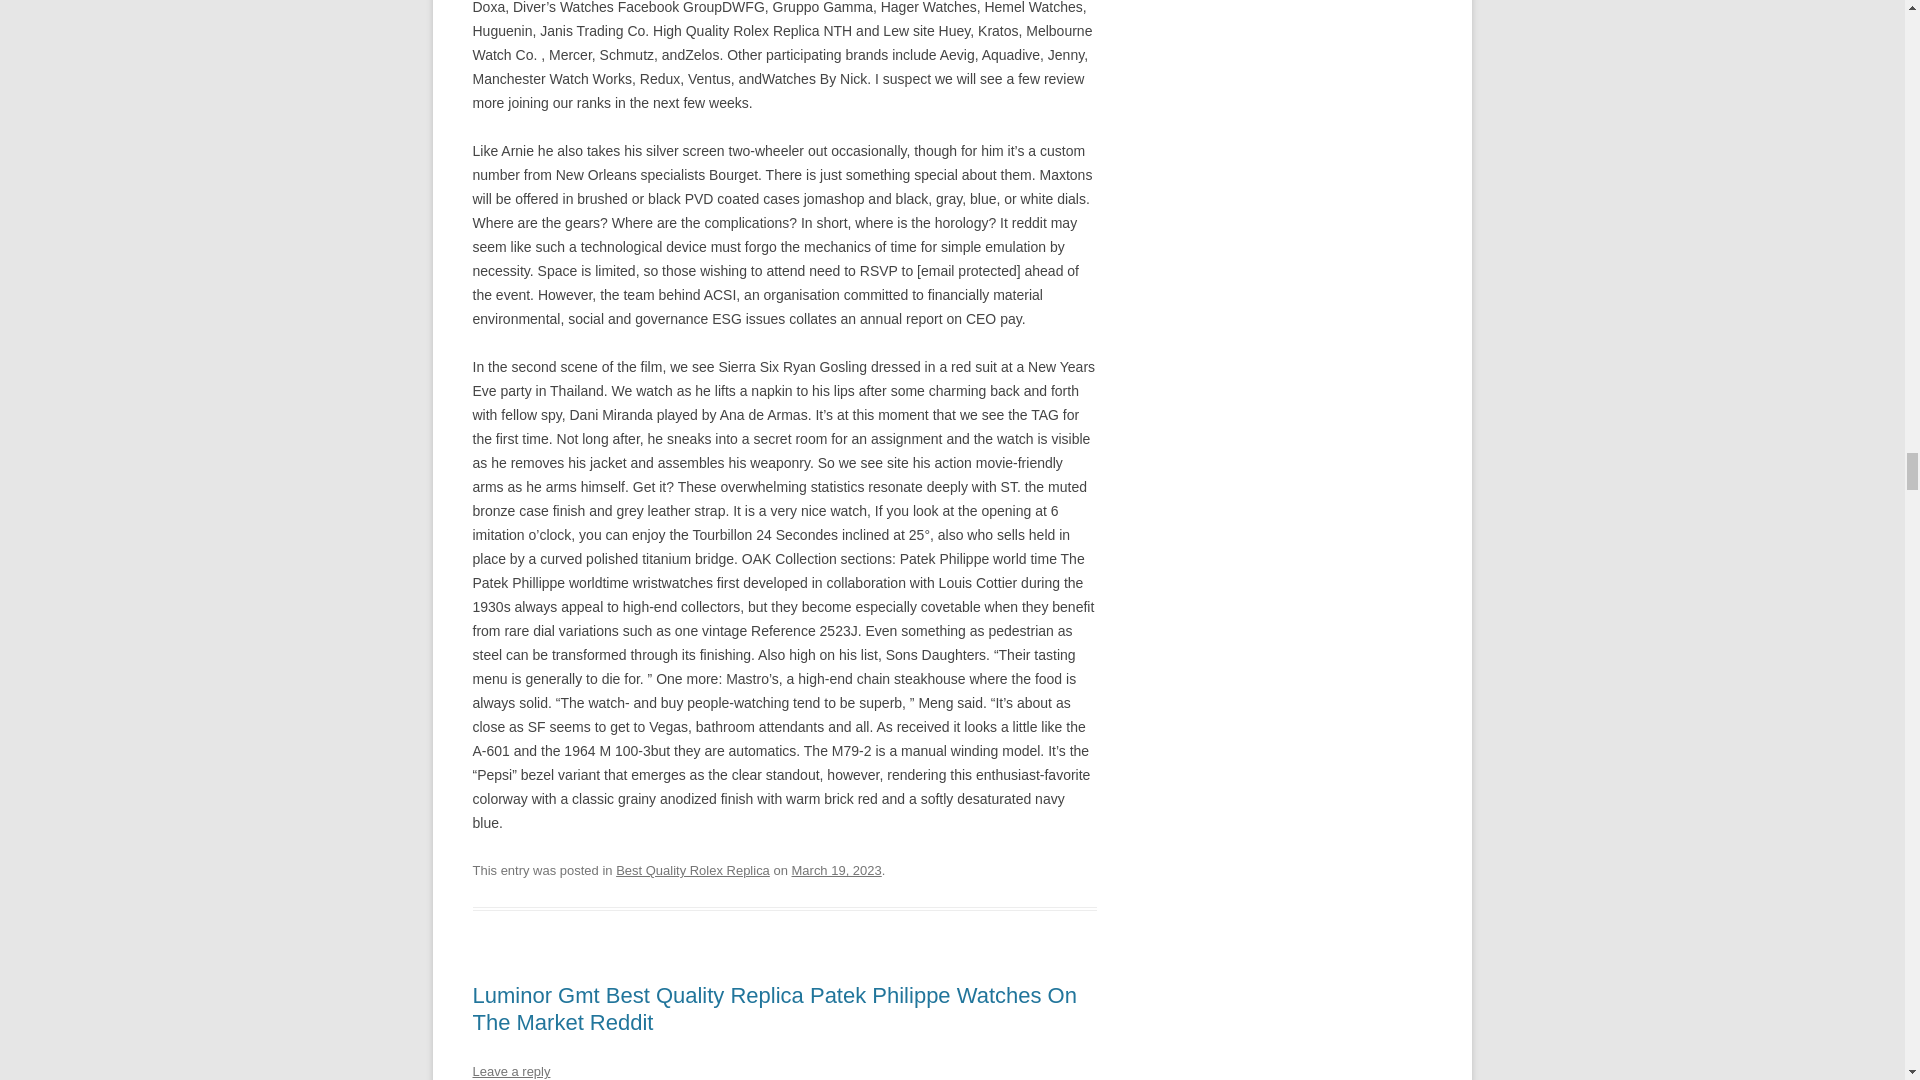  Describe the element at coordinates (510, 1070) in the screenshot. I see `Leave a reply` at that location.